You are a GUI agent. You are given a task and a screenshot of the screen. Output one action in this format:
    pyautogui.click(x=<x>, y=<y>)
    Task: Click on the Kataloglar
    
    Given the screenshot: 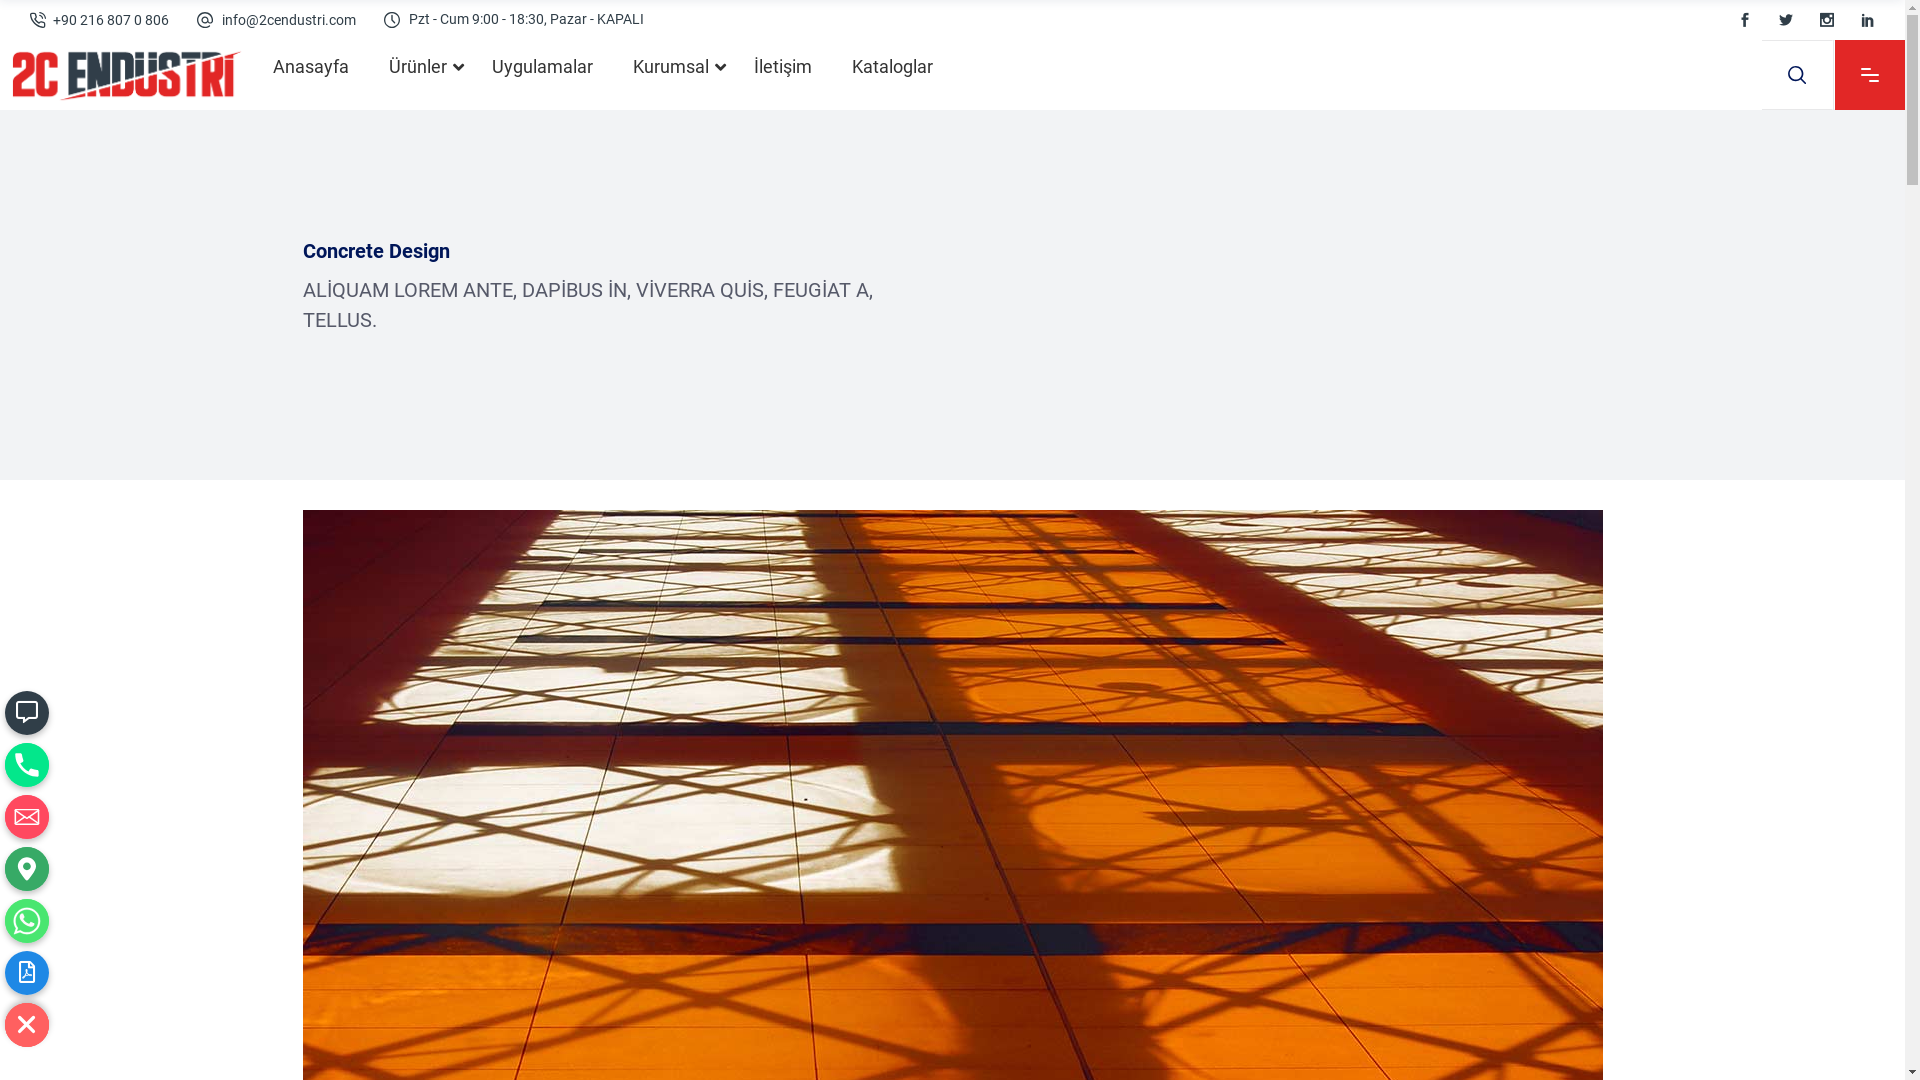 What is the action you would take?
    pyautogui.click(x=892, y=66)
    